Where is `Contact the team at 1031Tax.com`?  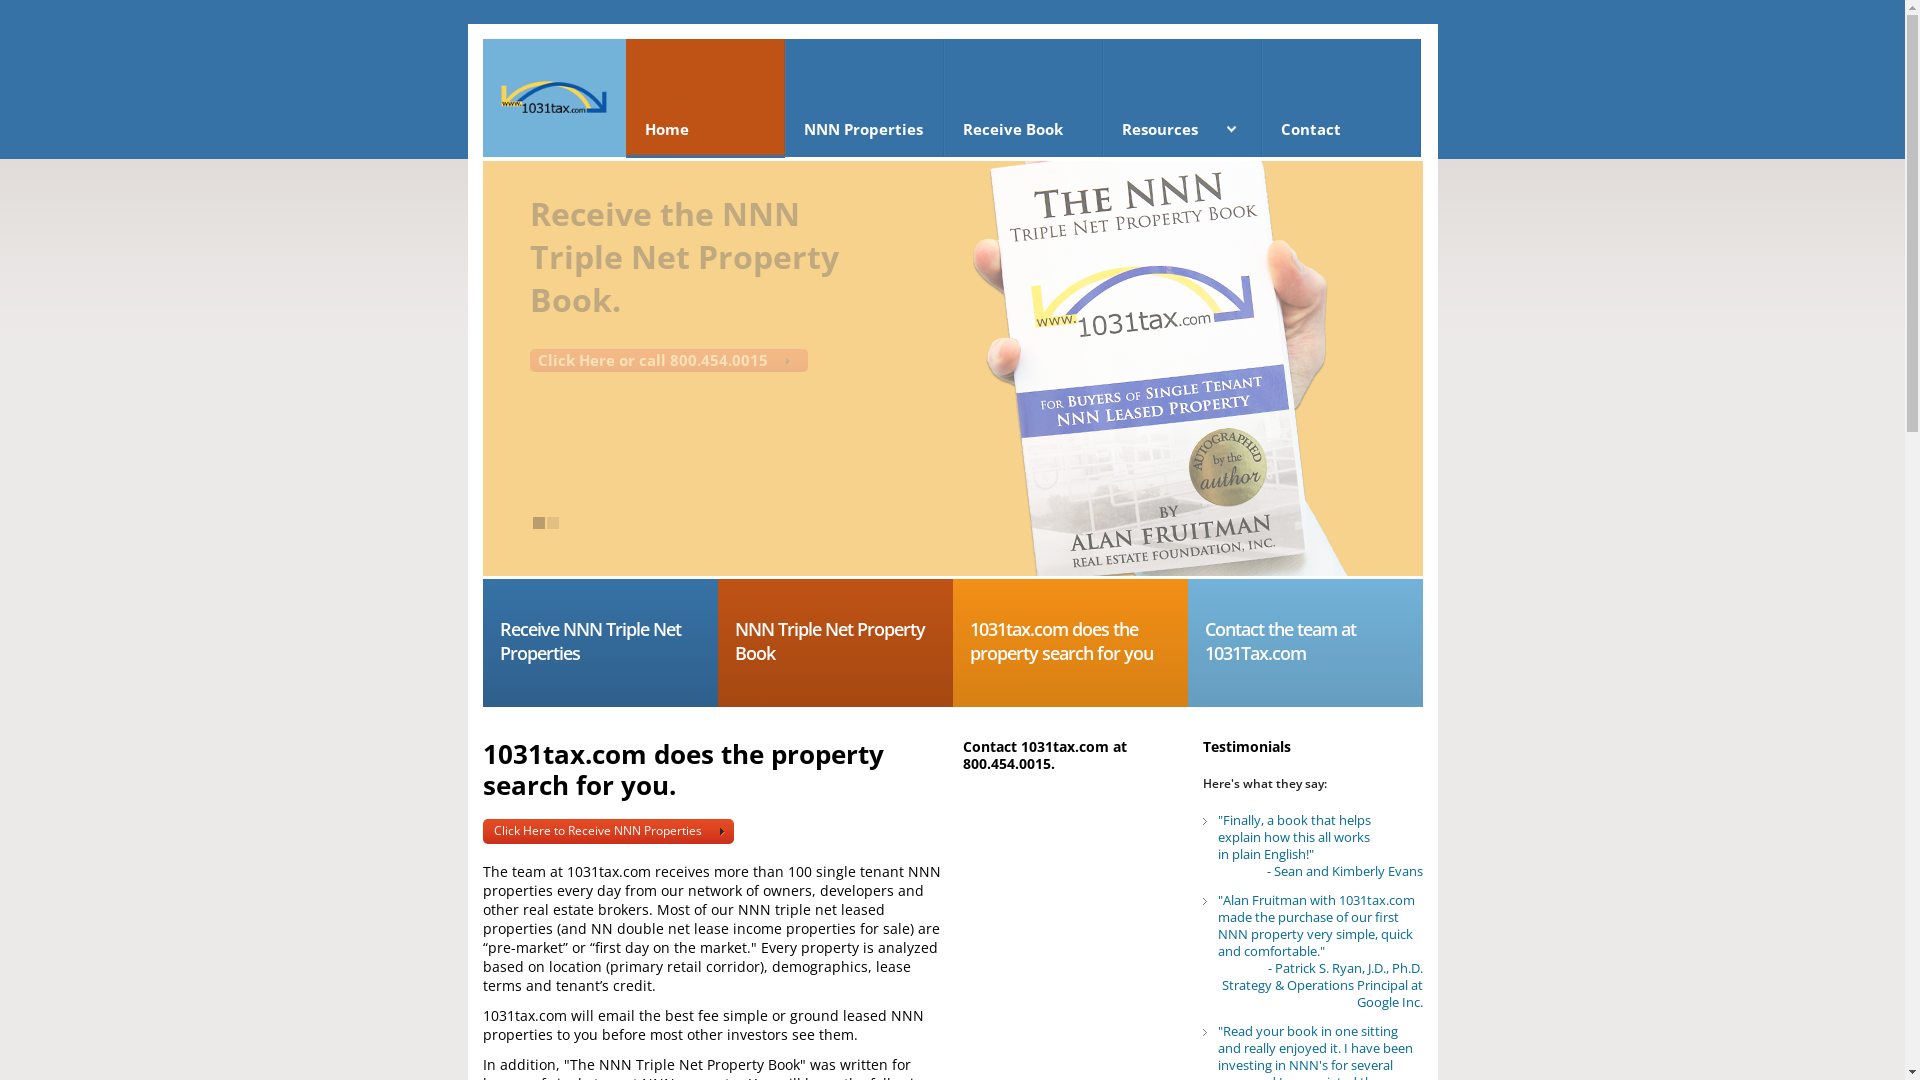
Contact the team at 1031Tax.com is located at coordinates (1306, 643).